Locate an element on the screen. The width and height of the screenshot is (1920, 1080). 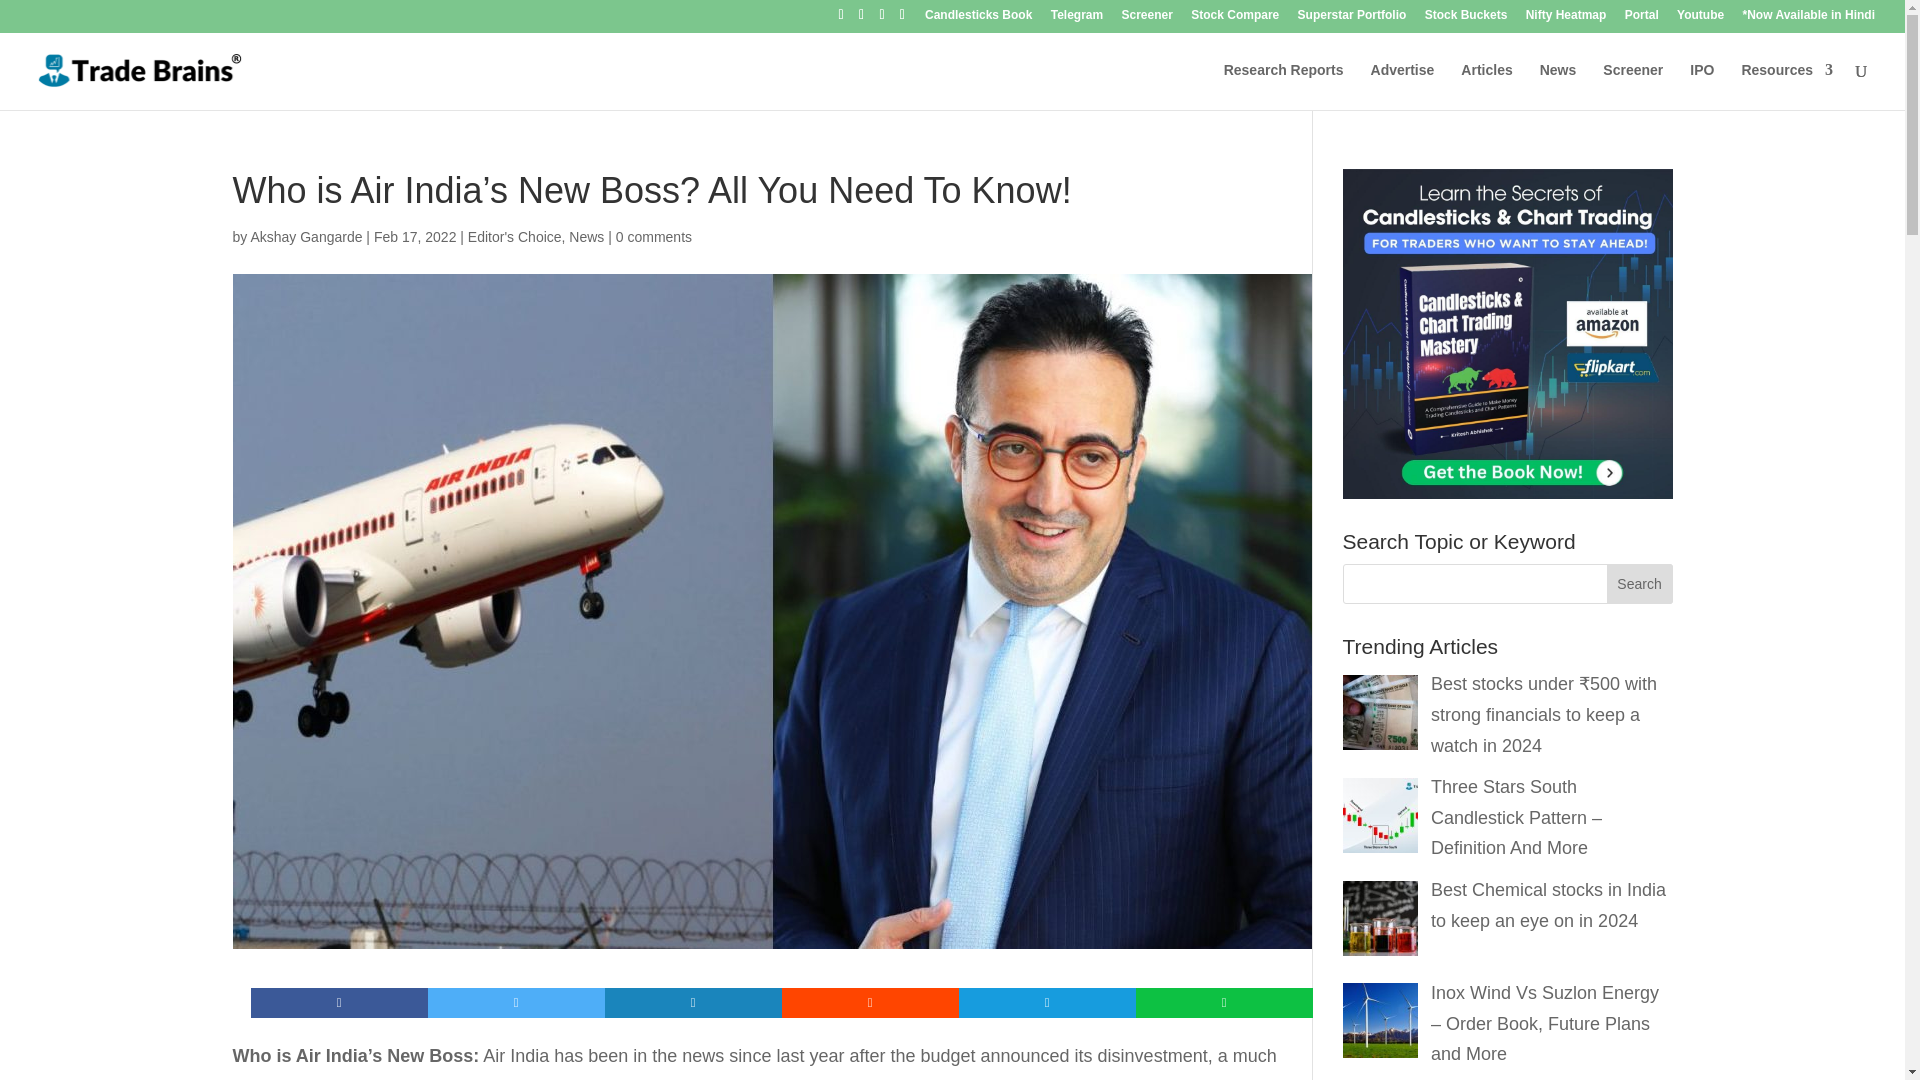
Research Reports is located at coordinates (1284, 86).